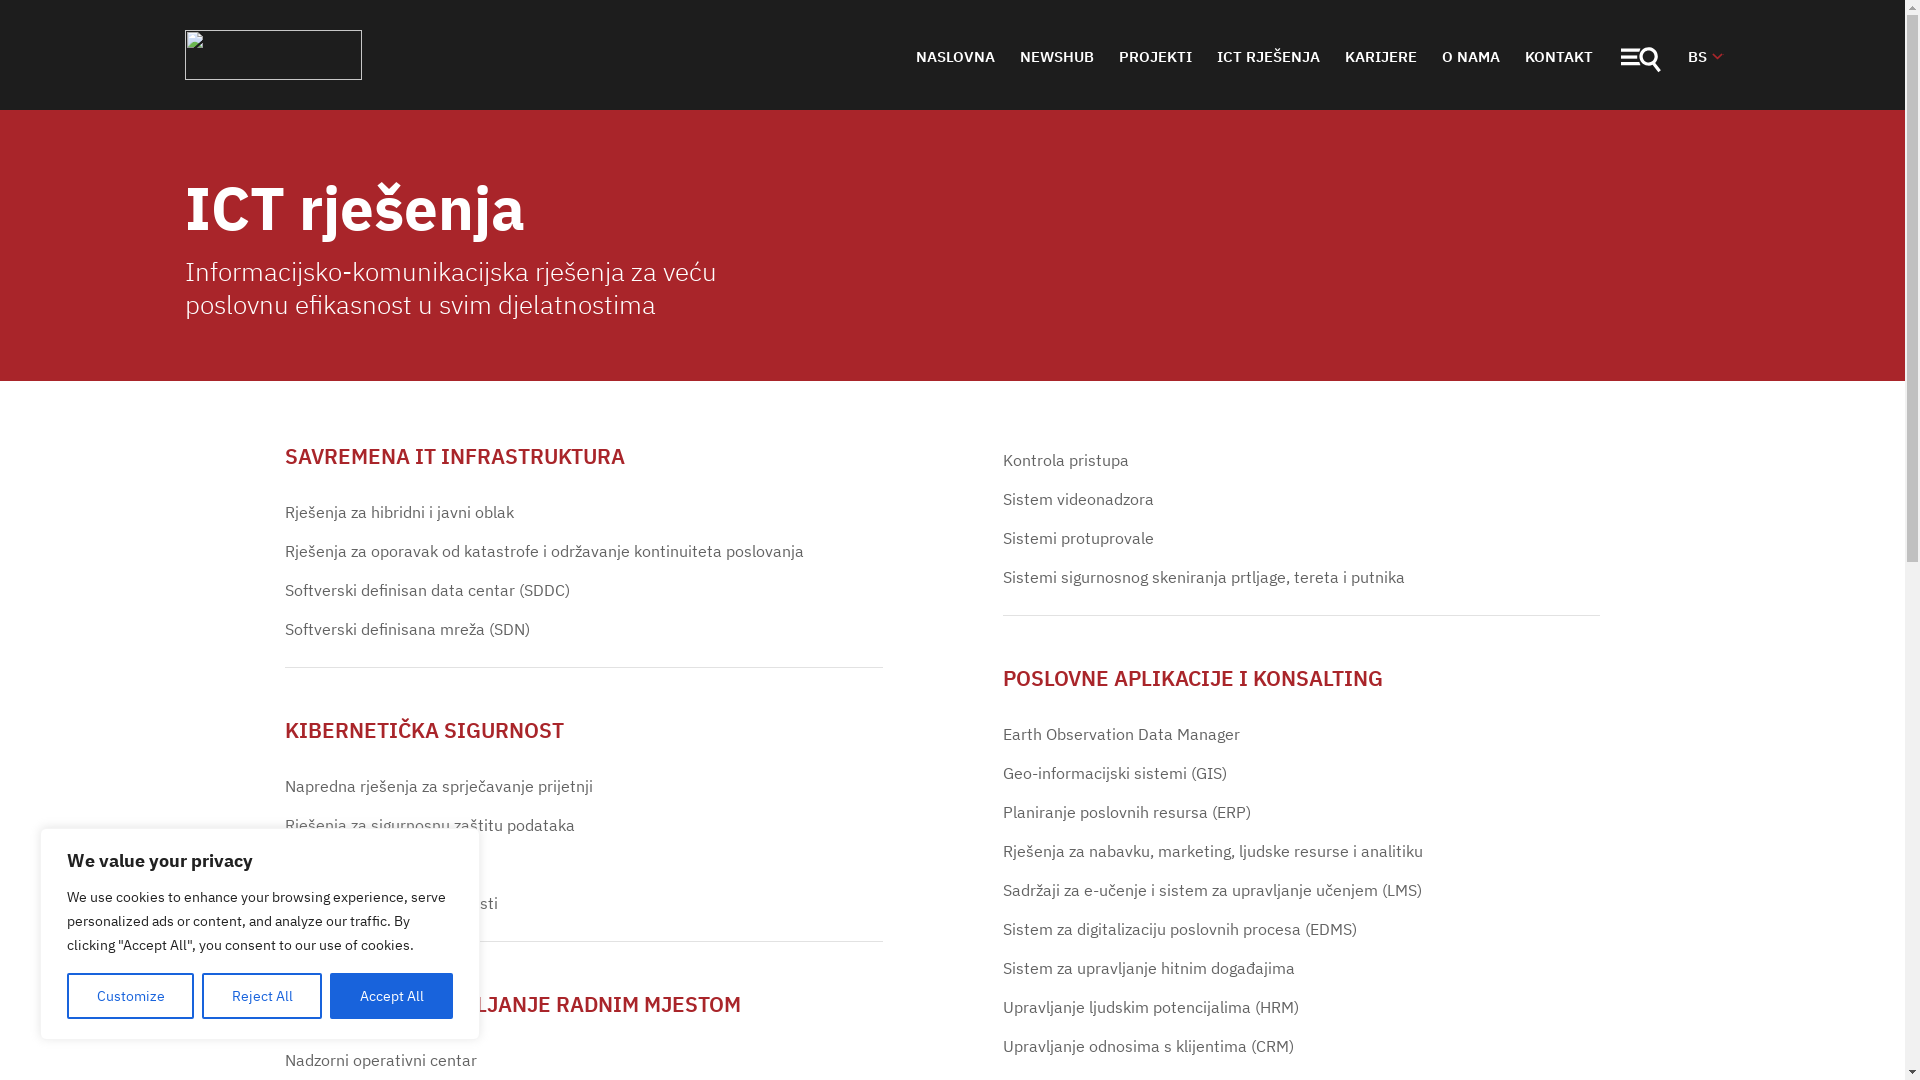  I want to click on Upravljanje ljudskim potencijalima (HRM), so click(1150, 1008).